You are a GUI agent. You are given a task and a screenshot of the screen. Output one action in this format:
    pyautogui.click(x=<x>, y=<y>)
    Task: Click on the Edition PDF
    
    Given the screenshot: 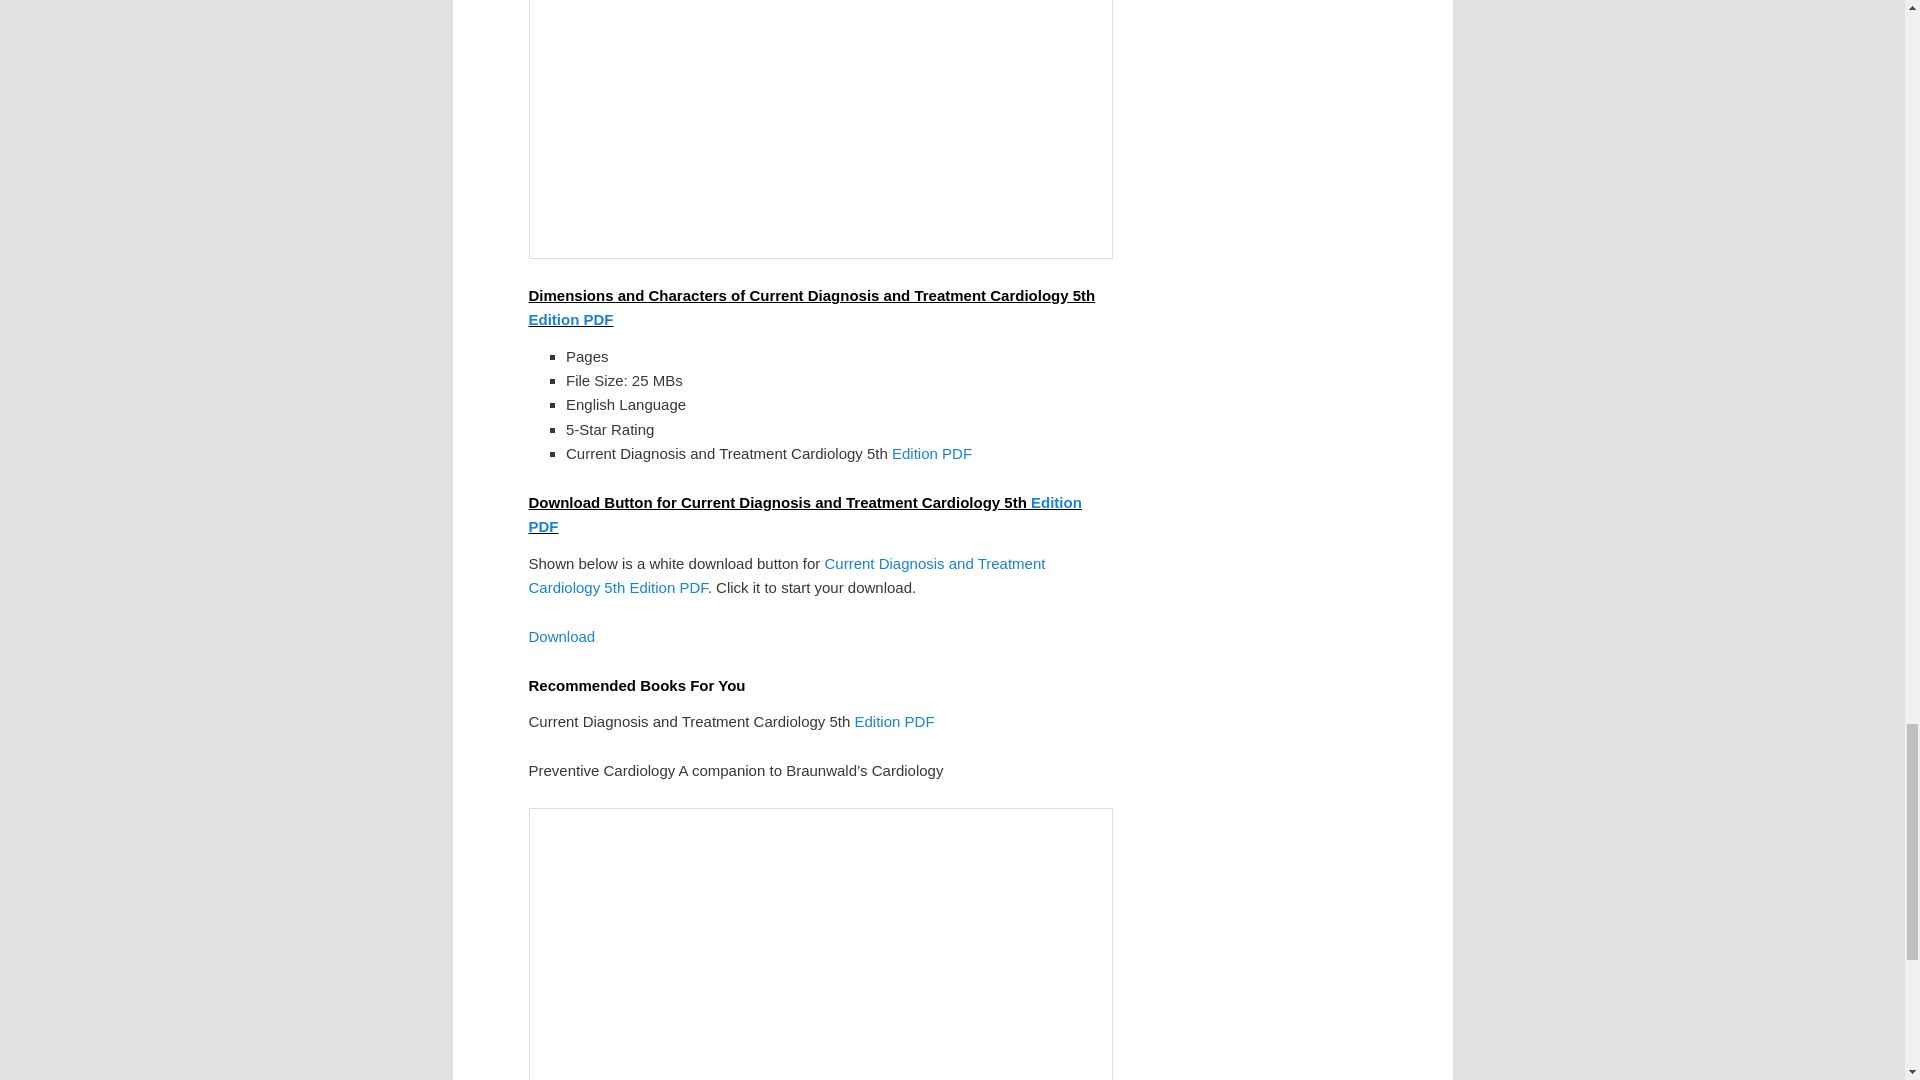 What is the action you would take?
    pyautogui.click(x=894, y=721)
    